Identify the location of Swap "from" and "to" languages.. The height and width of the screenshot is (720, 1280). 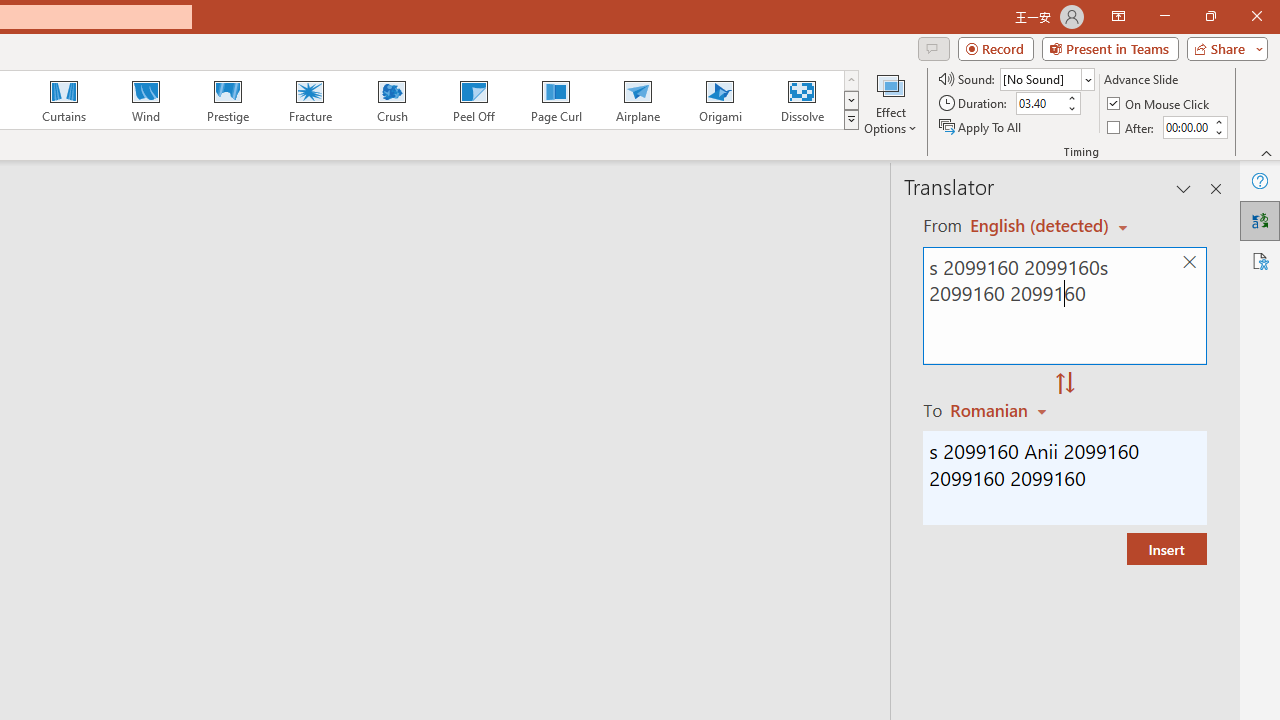
(1065, 384).